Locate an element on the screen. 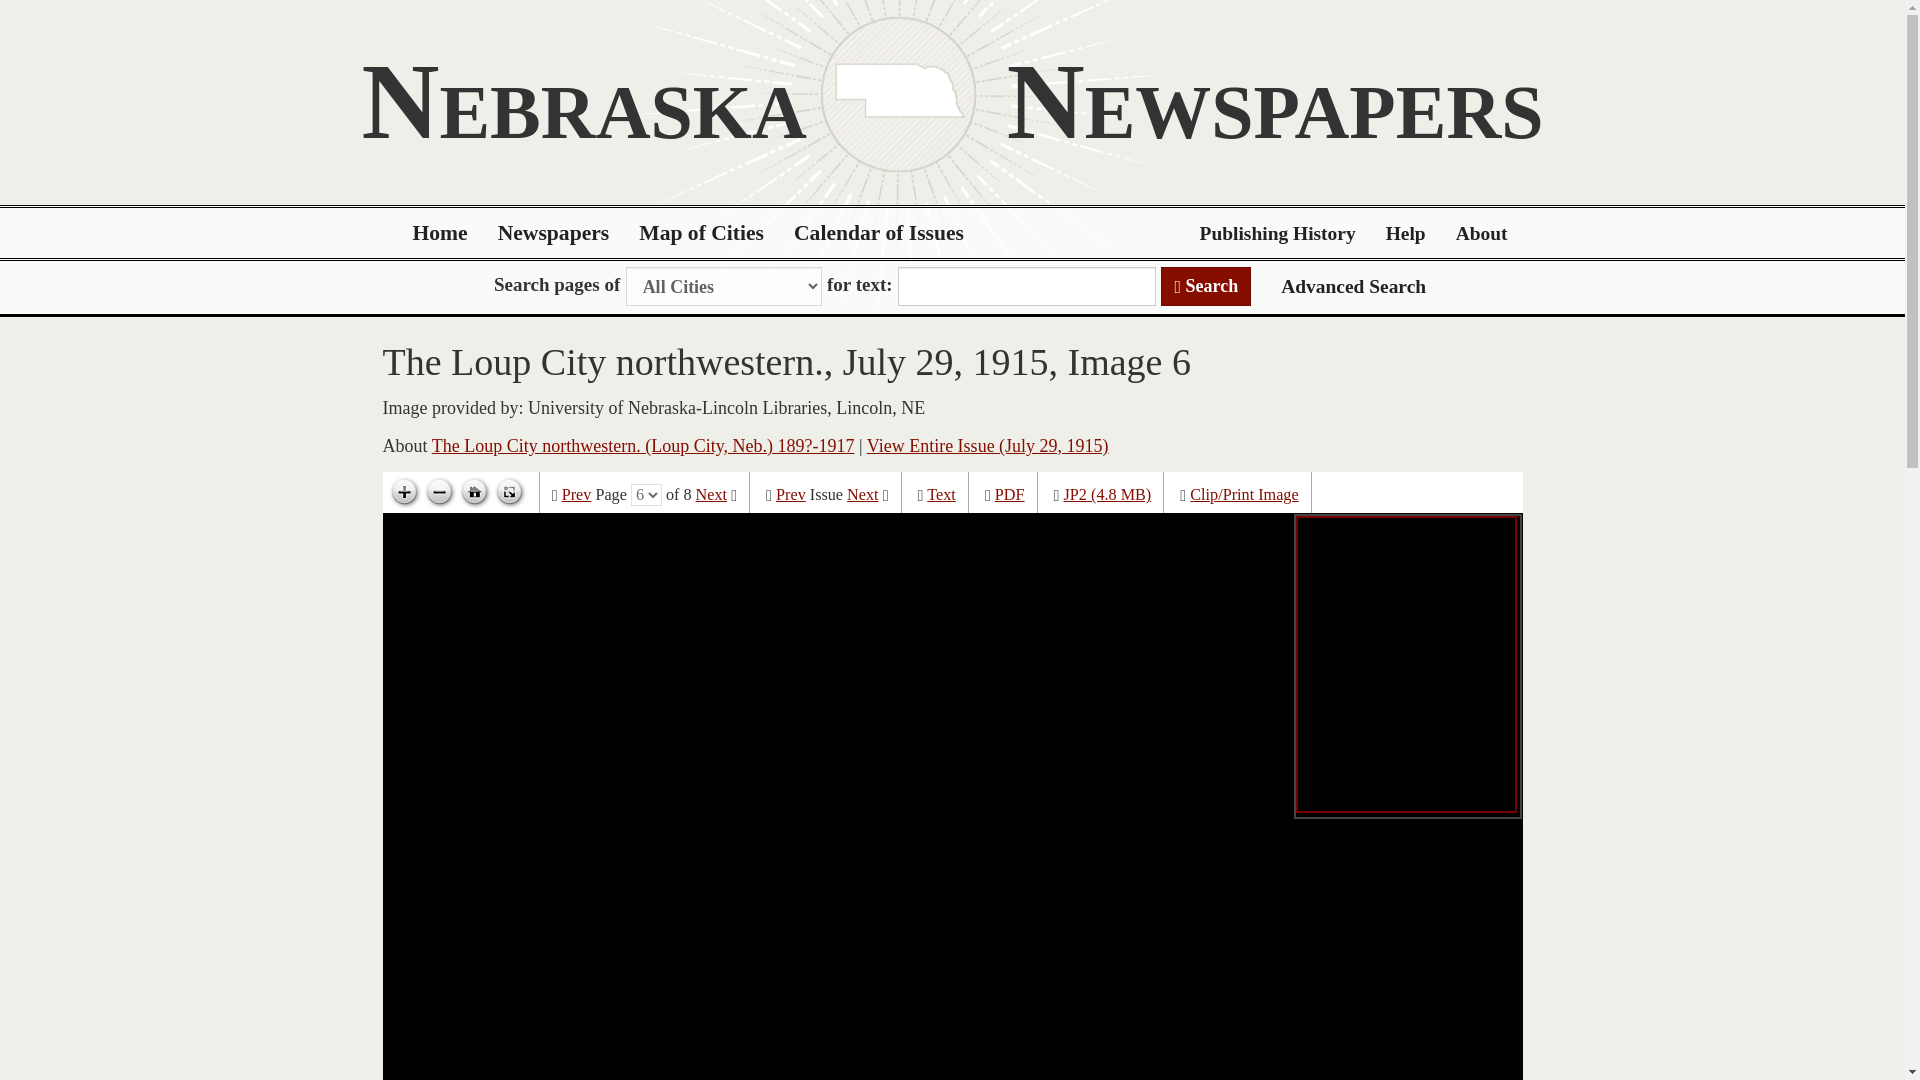 The width and height of the screenshot is (1920, 1080). Zoom in is located at coordinates (404, 492).